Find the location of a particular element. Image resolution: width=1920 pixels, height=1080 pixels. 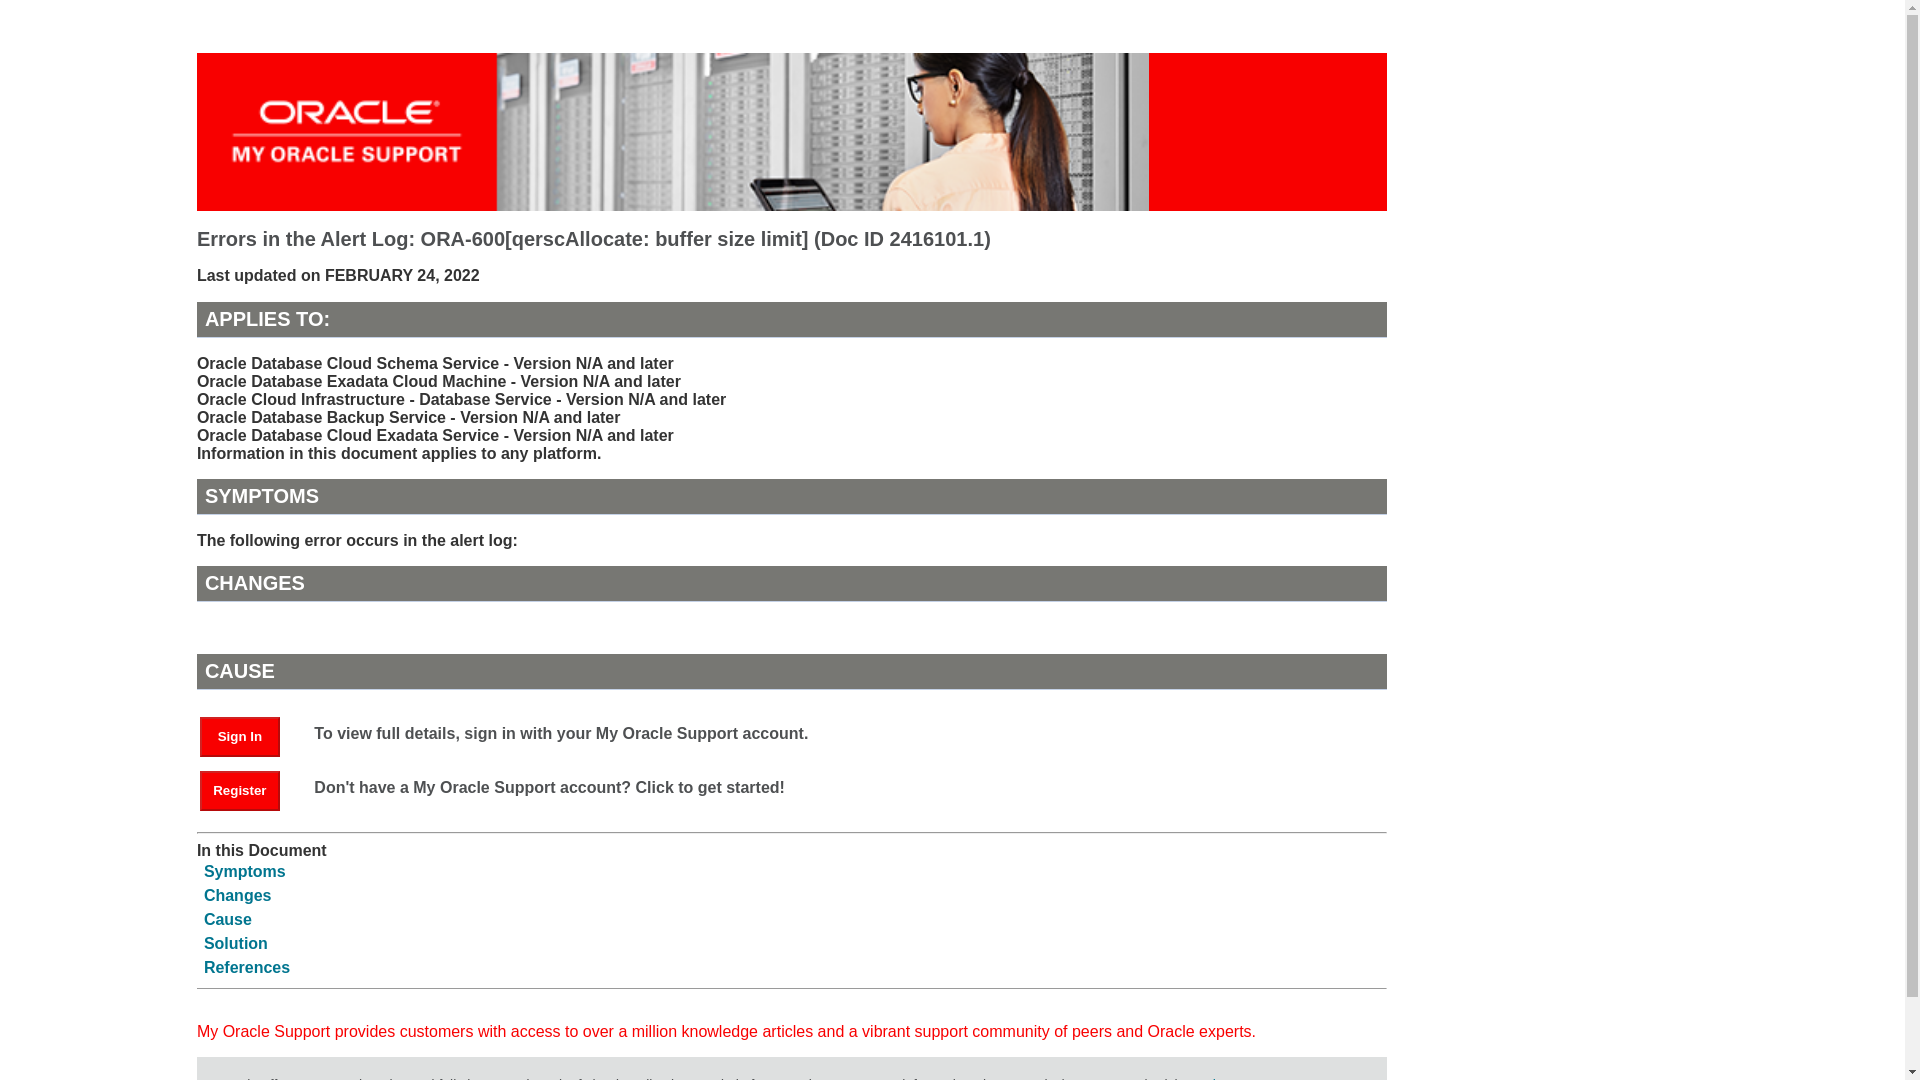

Changes is located at coordinates (238, 894).